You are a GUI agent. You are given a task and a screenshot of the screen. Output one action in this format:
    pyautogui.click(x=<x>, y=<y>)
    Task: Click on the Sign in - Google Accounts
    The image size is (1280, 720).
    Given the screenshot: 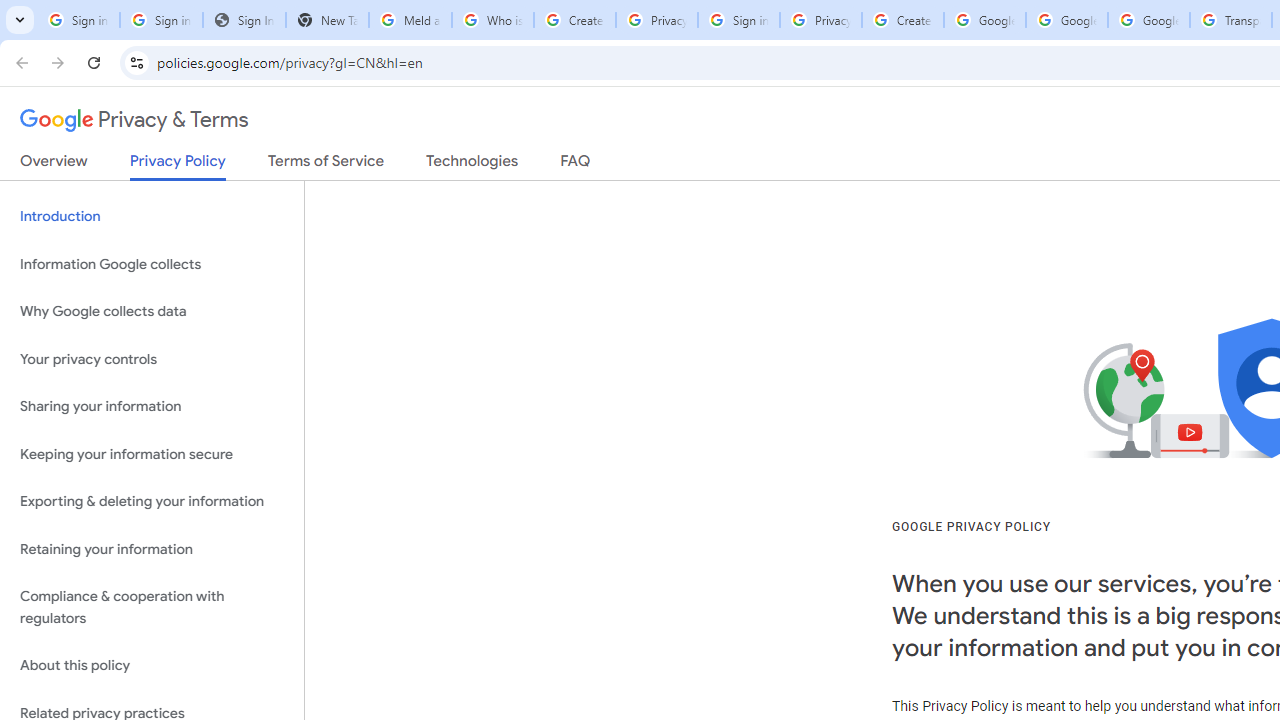 What is the action you would take?
    pyautogui.click(x=162, y=20)
    